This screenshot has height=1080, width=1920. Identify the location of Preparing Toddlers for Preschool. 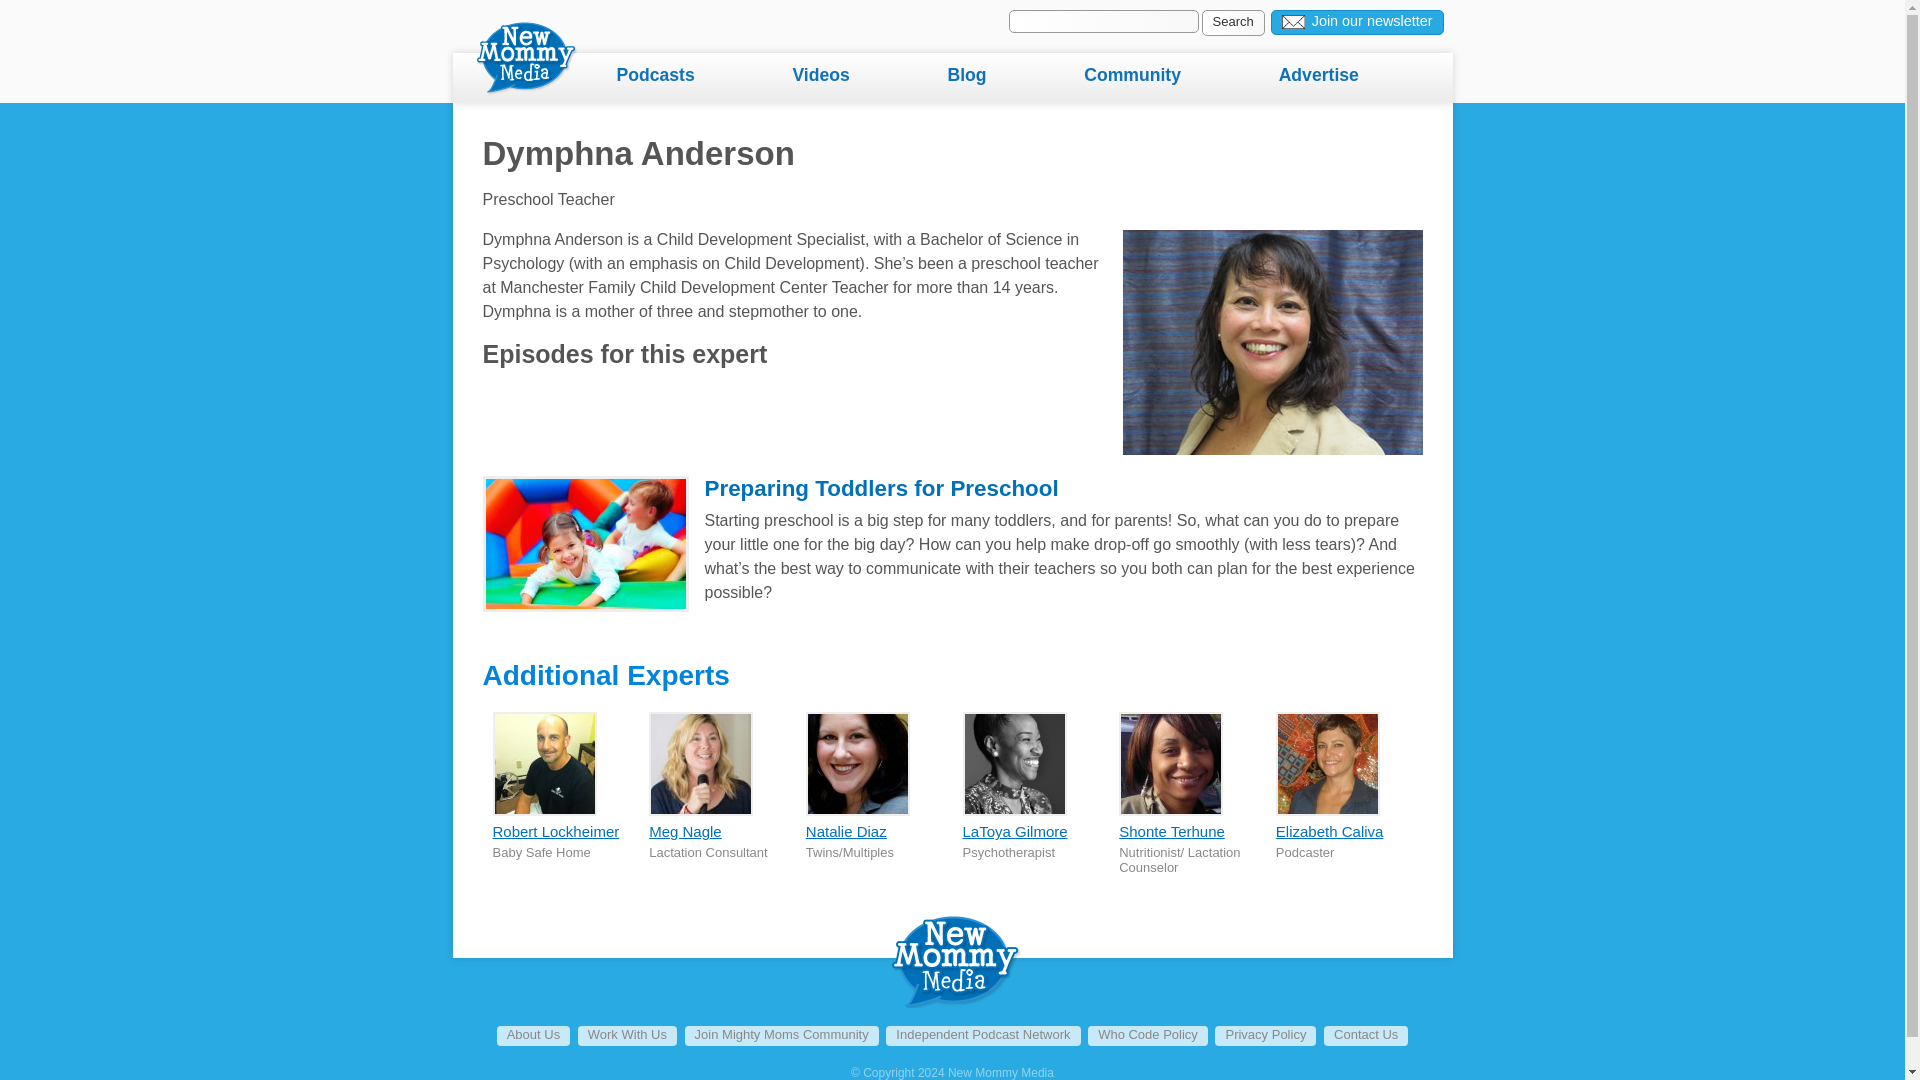
(880, 488).